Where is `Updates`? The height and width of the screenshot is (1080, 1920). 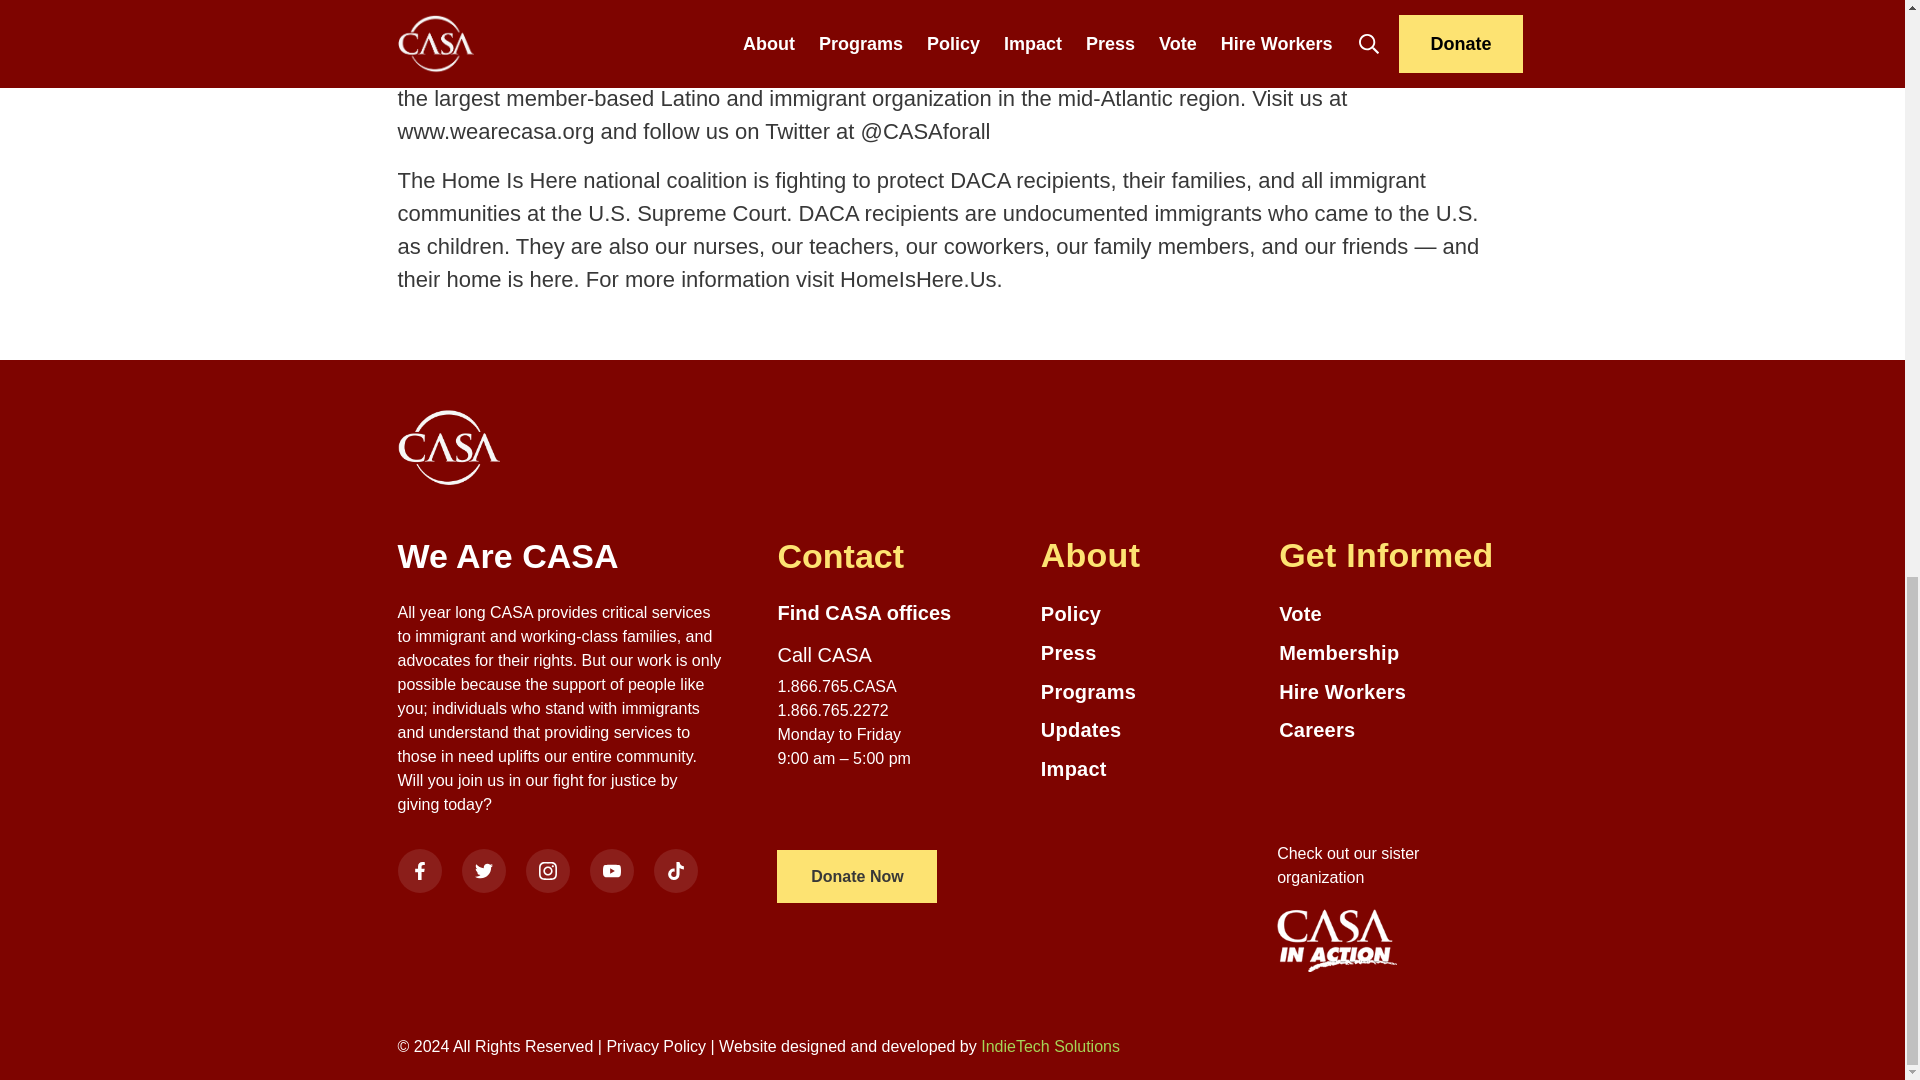 Updates is located at coordinates (1150, 730).